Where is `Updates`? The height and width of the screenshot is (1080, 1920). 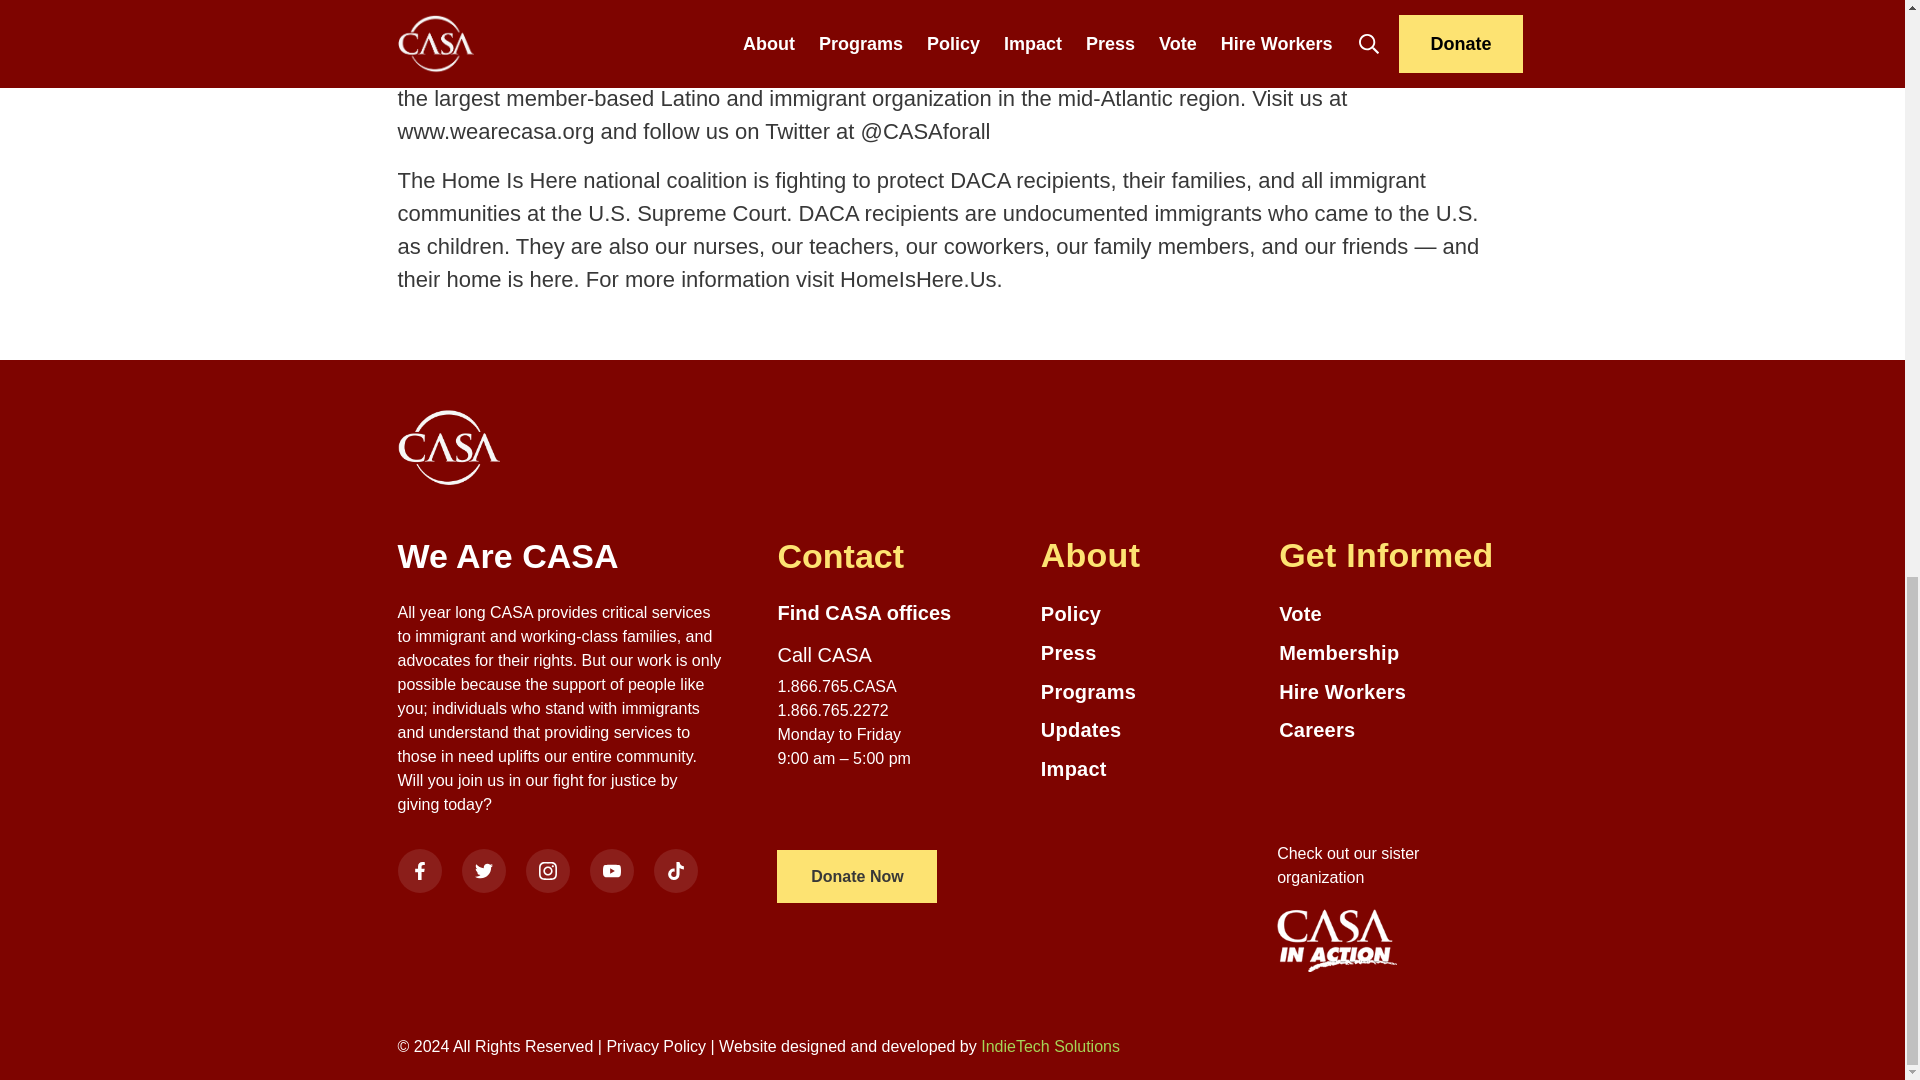 Updates is located at coordinates (1150, 730).